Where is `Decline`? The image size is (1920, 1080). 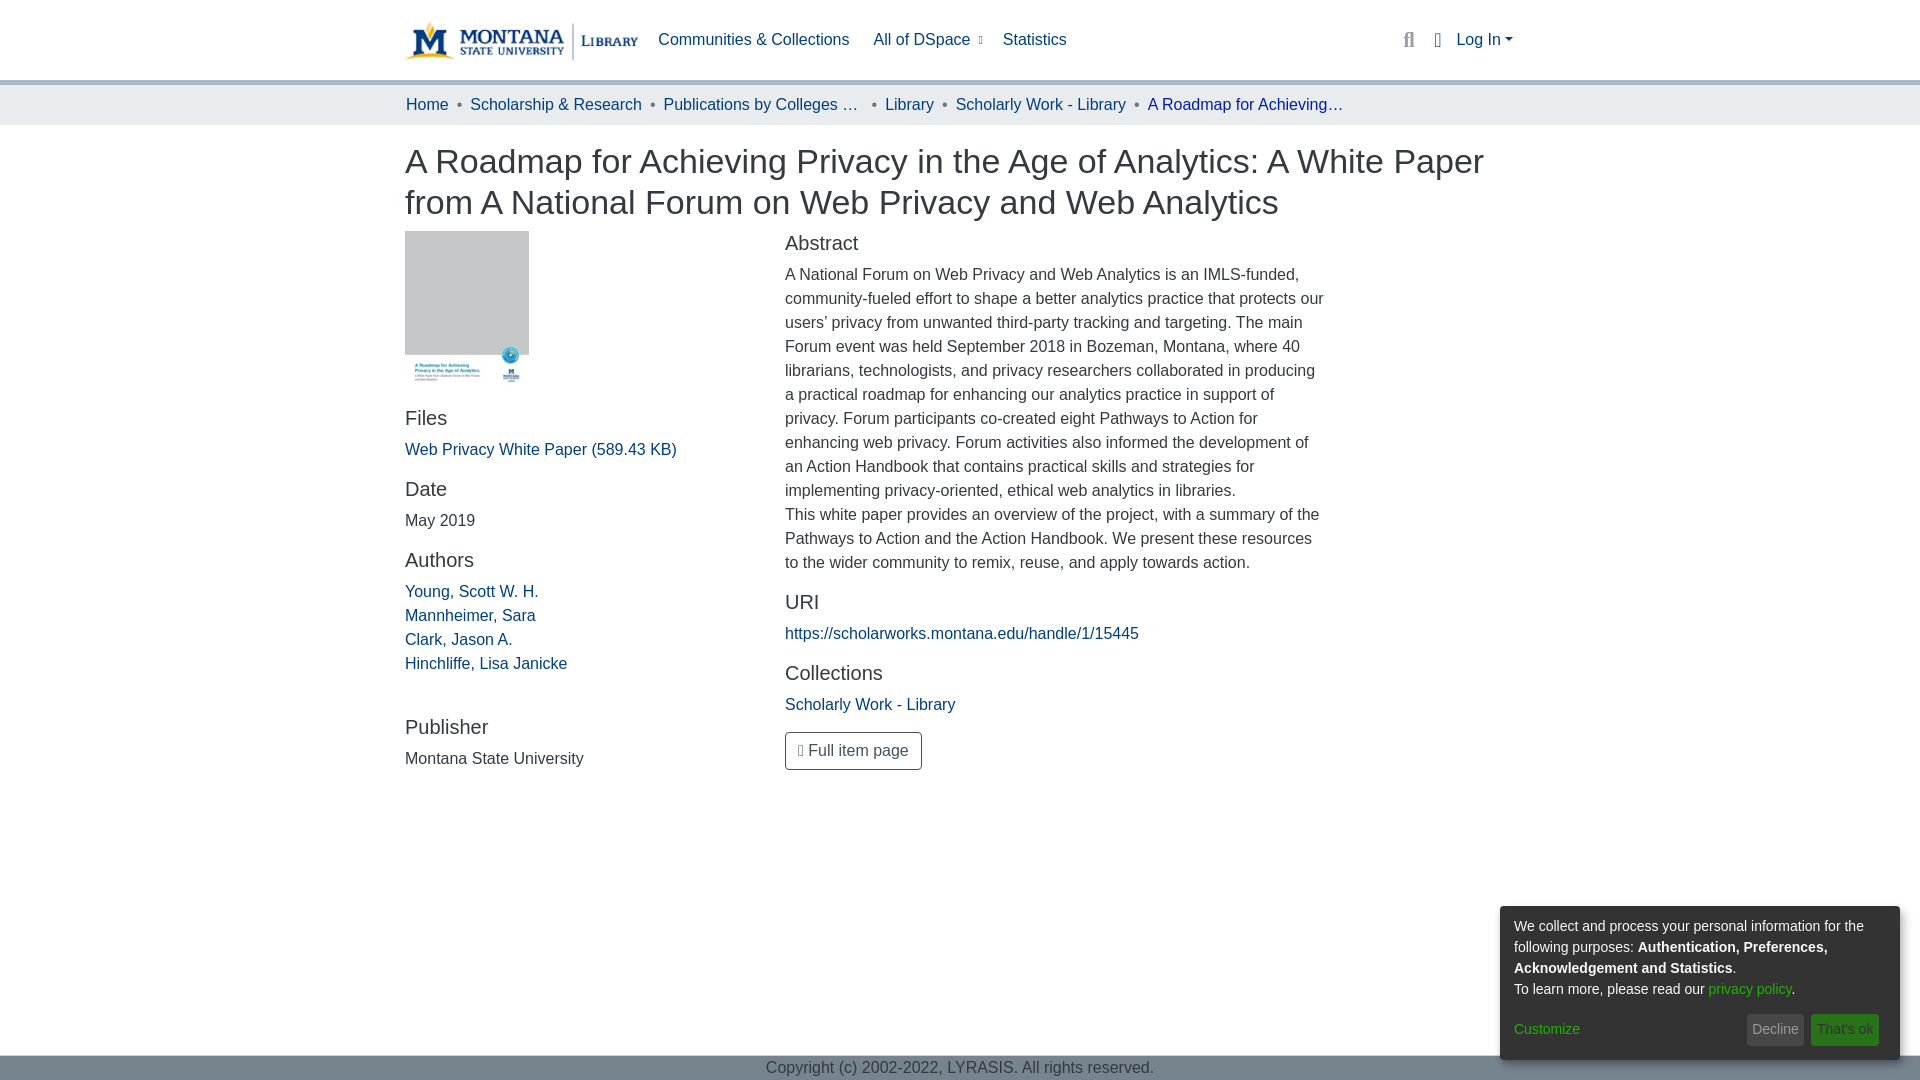 Decline is located at coordinates (1776, 1030).